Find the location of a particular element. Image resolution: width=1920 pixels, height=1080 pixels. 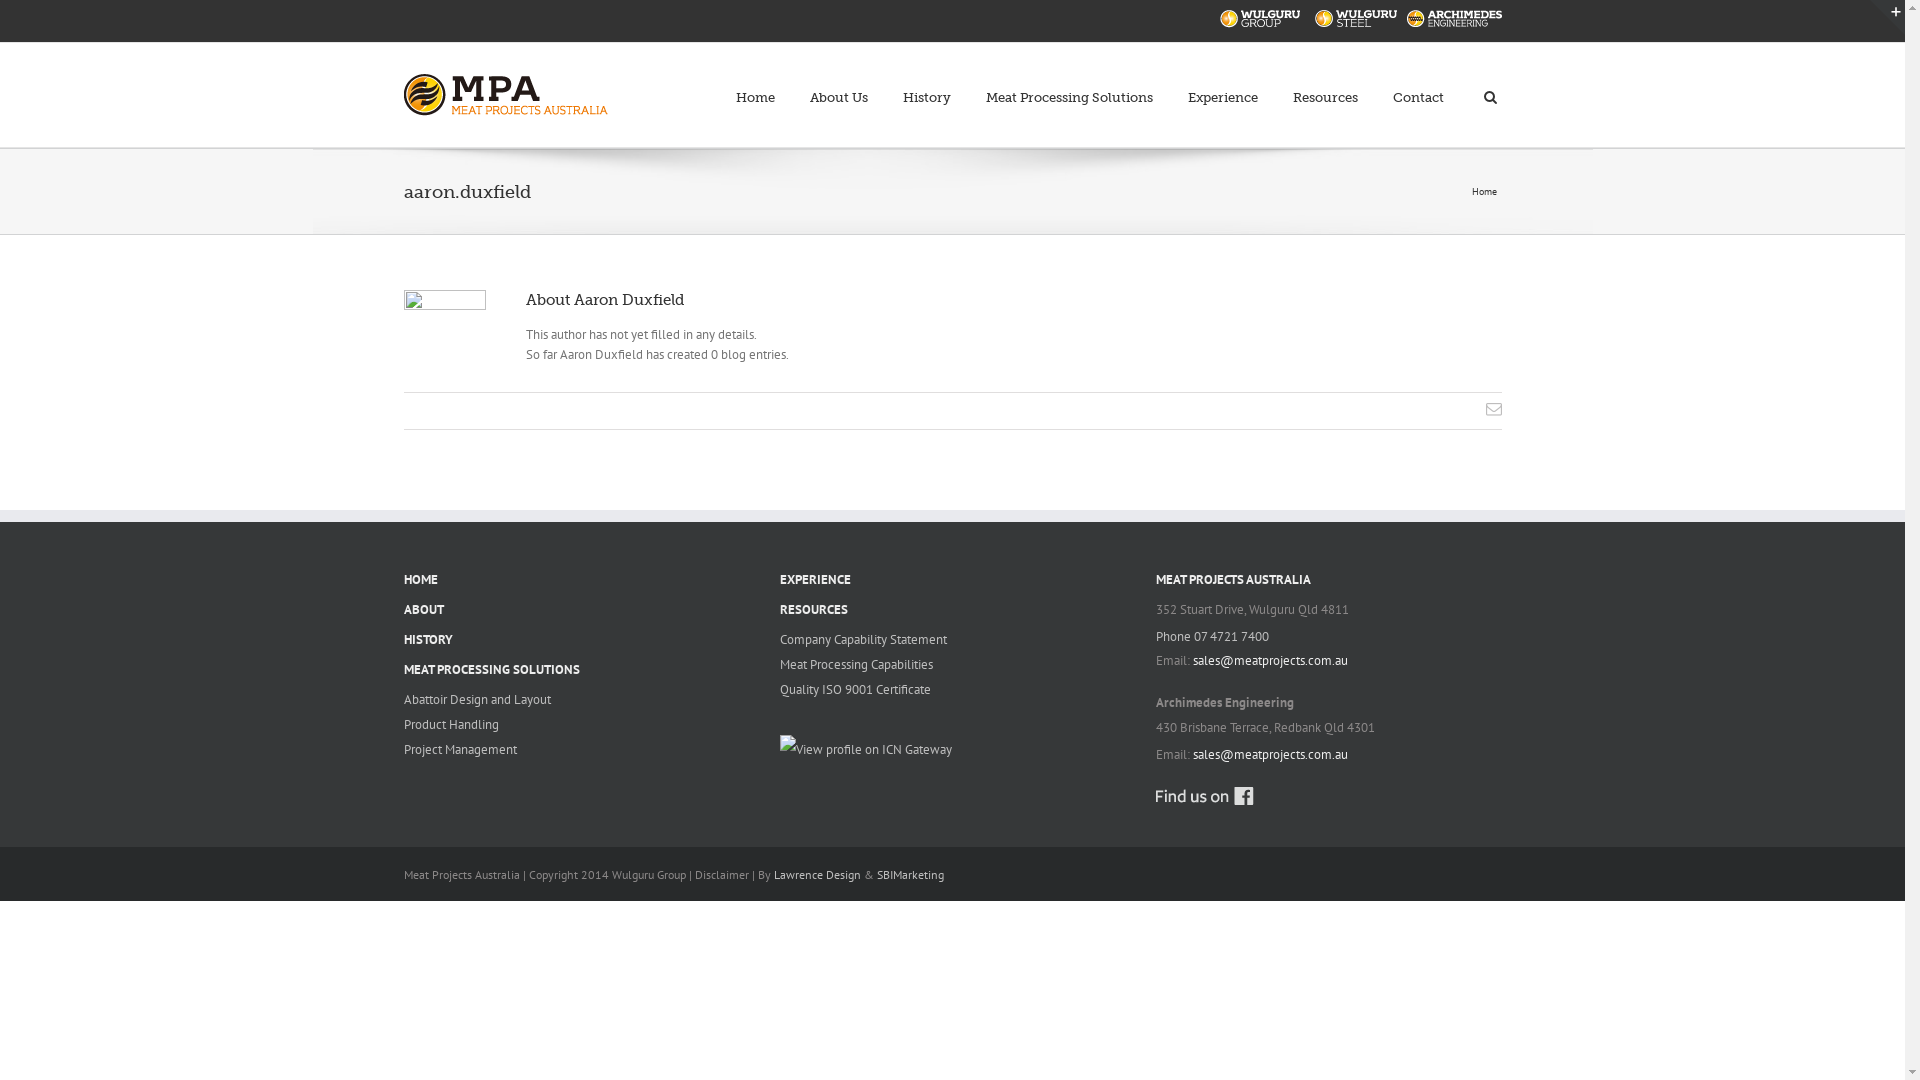

Company Capability Statement is located at coordinates (953, 640).